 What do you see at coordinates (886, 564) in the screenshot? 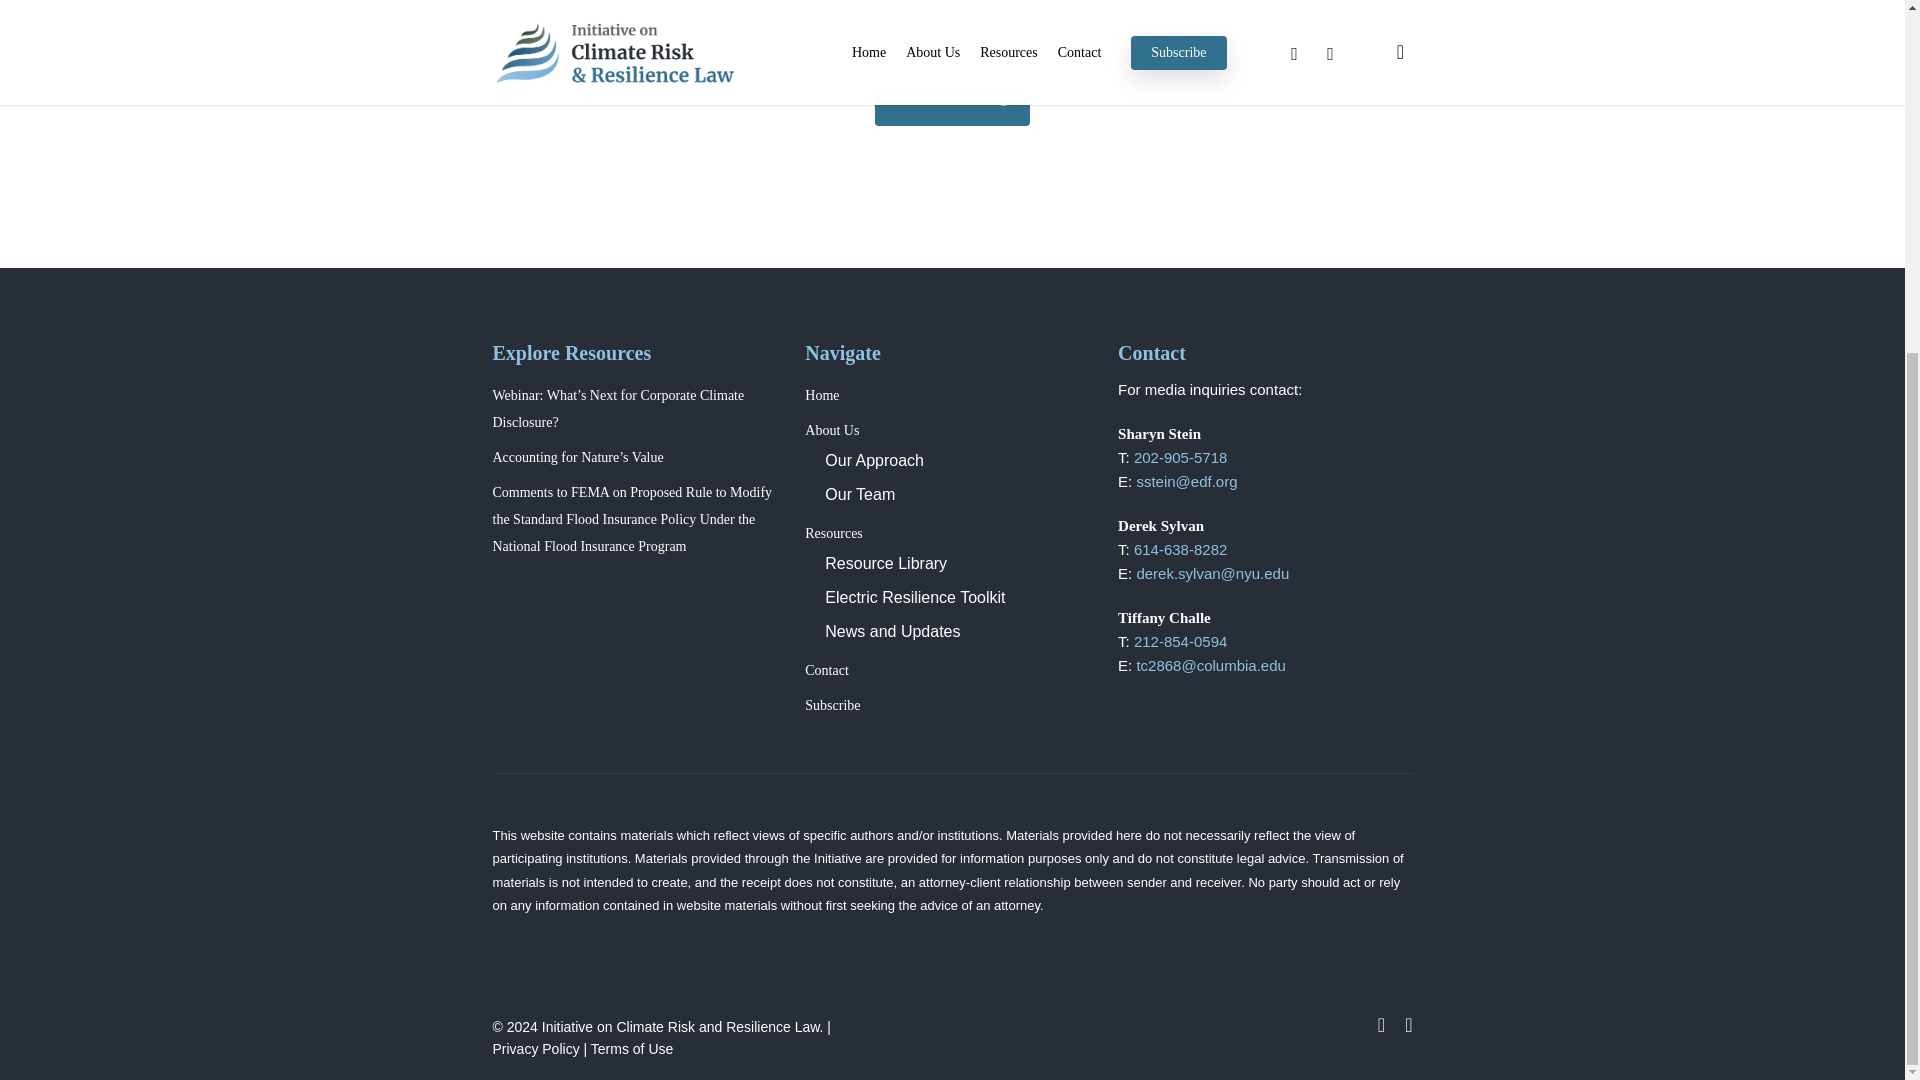
I see `Resource Library` at bounding box center [886, 564].